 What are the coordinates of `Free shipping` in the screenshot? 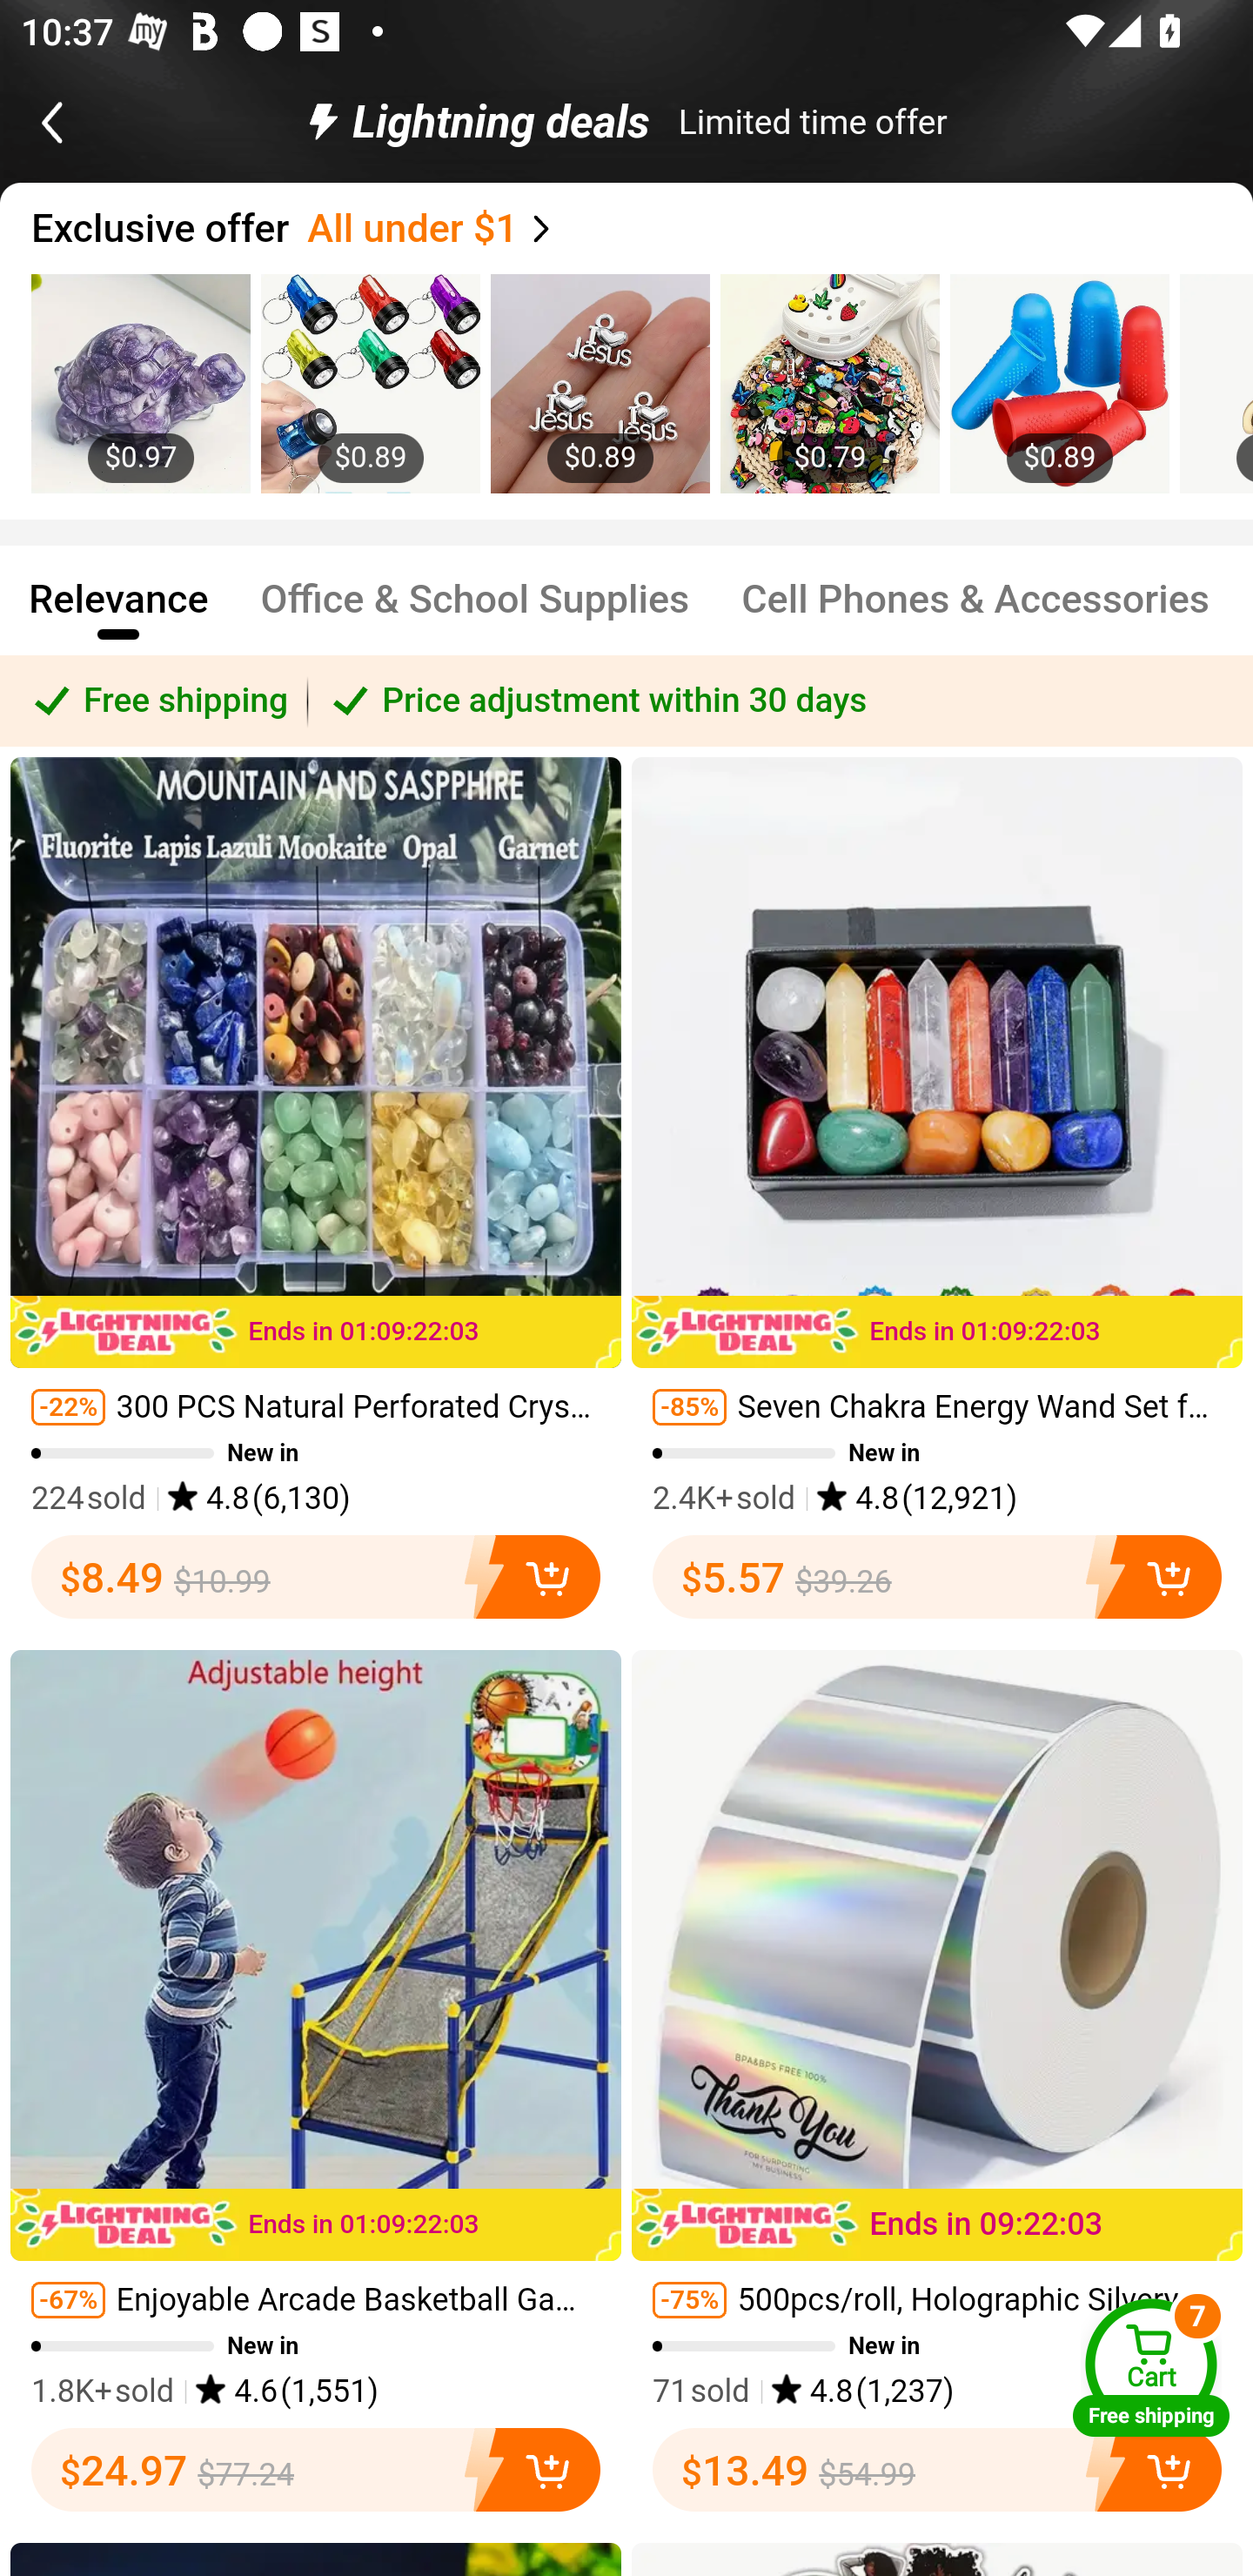 It's located at (155, 700).